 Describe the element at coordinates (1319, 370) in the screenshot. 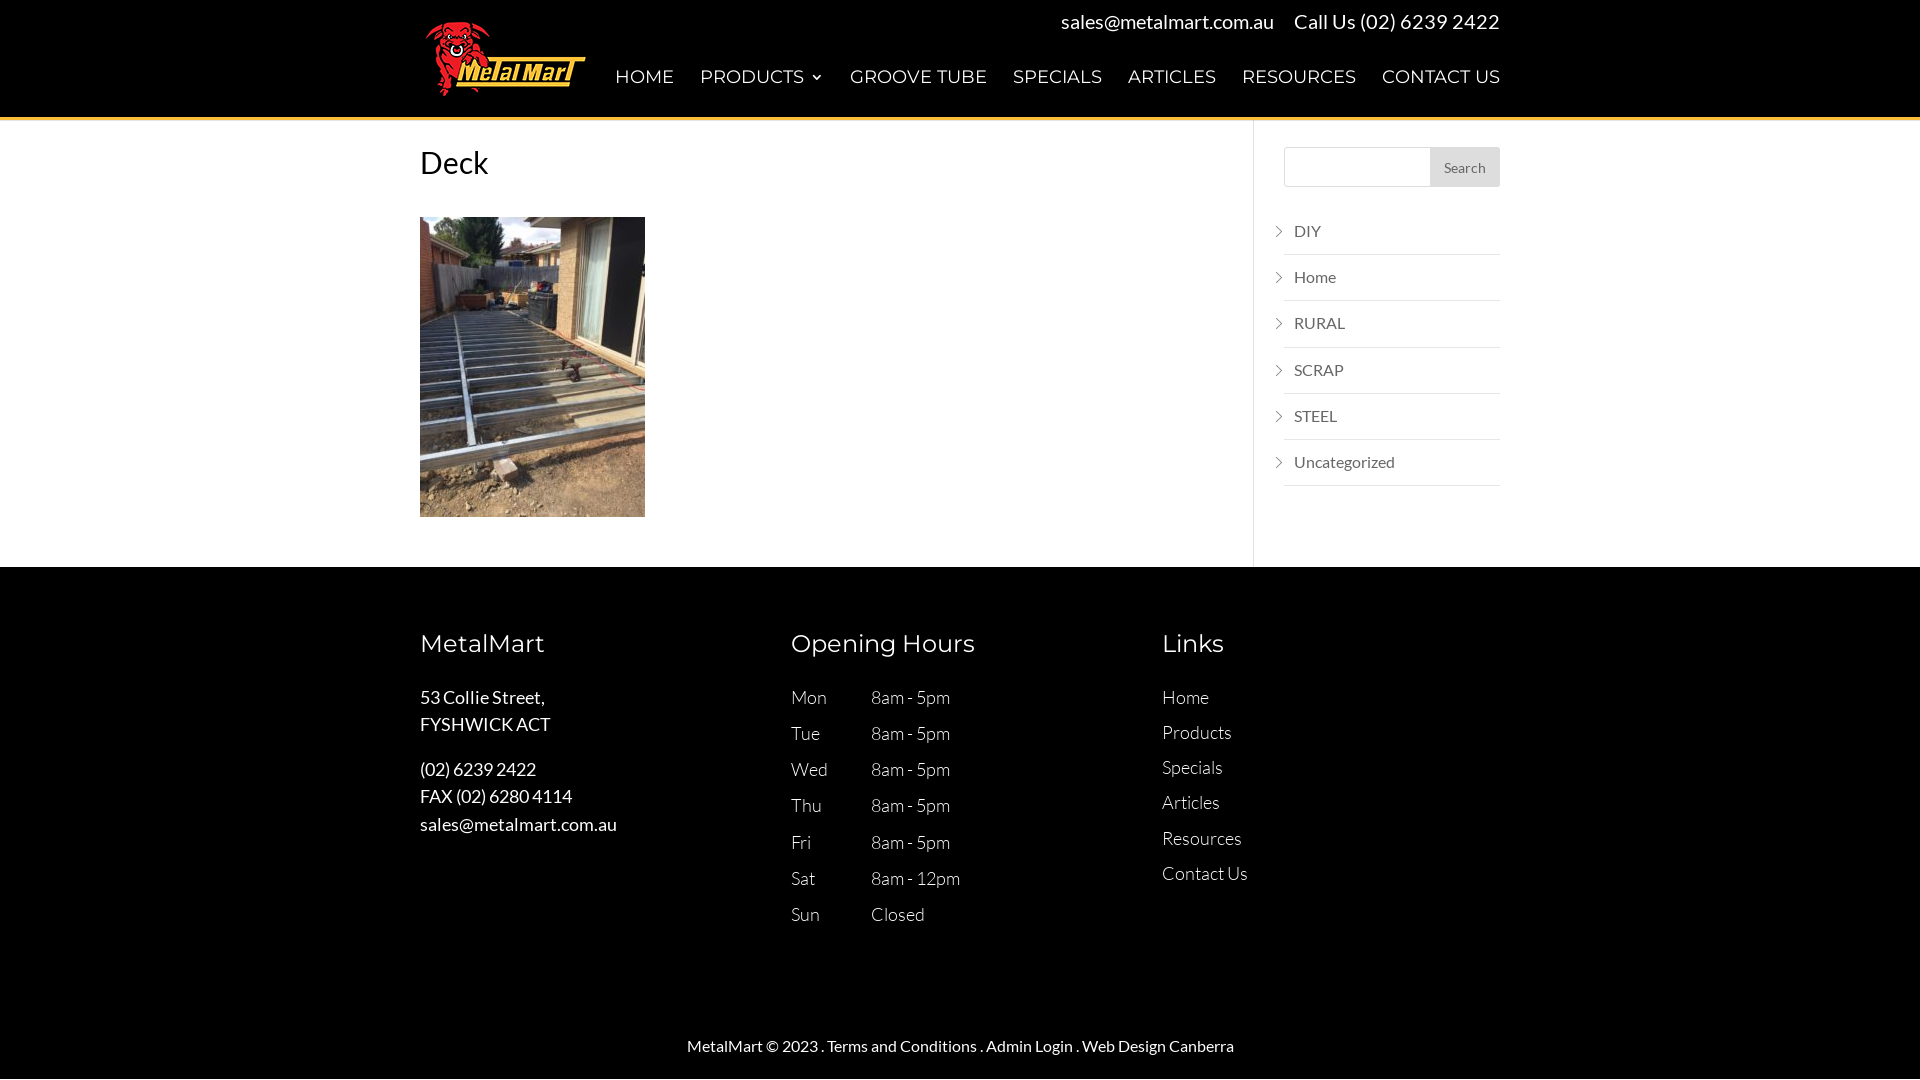

I see `SCRAP` at that location.